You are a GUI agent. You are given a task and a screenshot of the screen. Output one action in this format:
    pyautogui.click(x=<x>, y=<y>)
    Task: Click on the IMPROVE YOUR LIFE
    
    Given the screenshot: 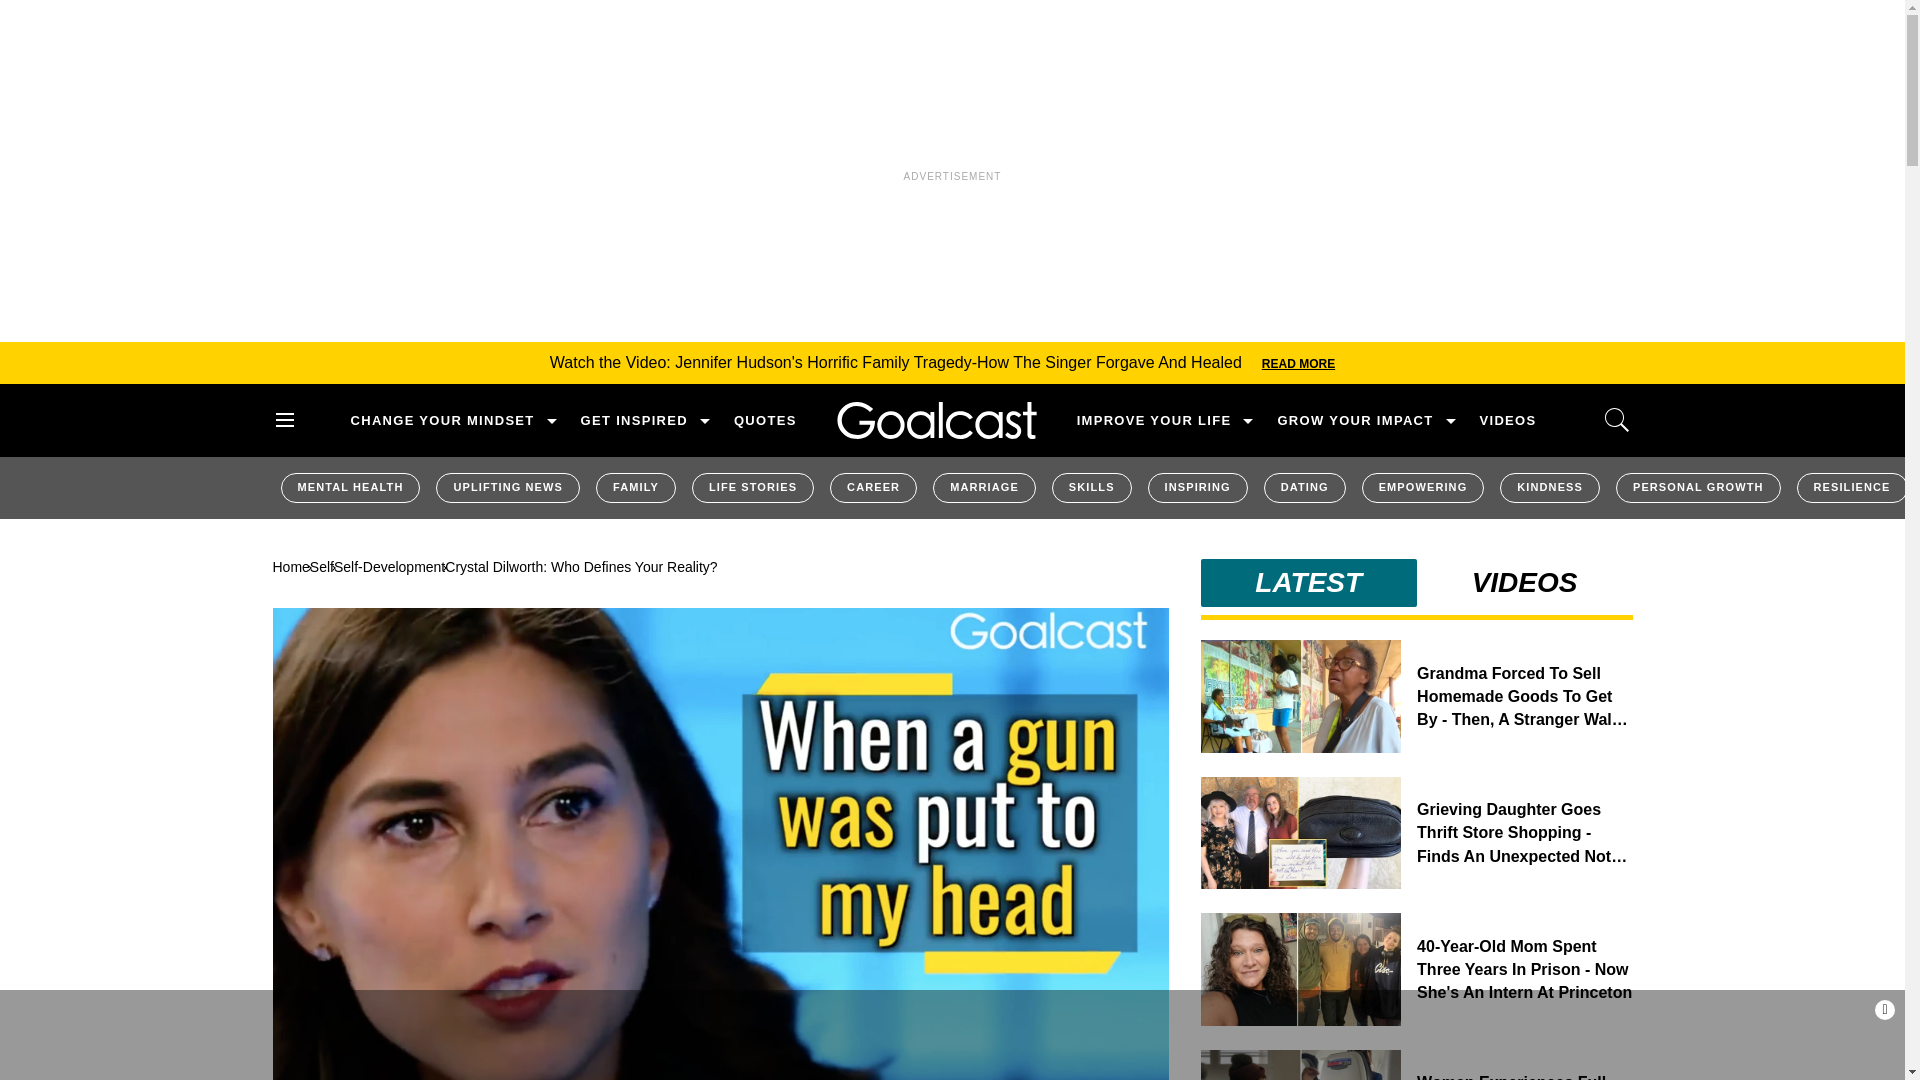 What is the action you would take?
    pyautogui.click(x=1154, y=420)
    